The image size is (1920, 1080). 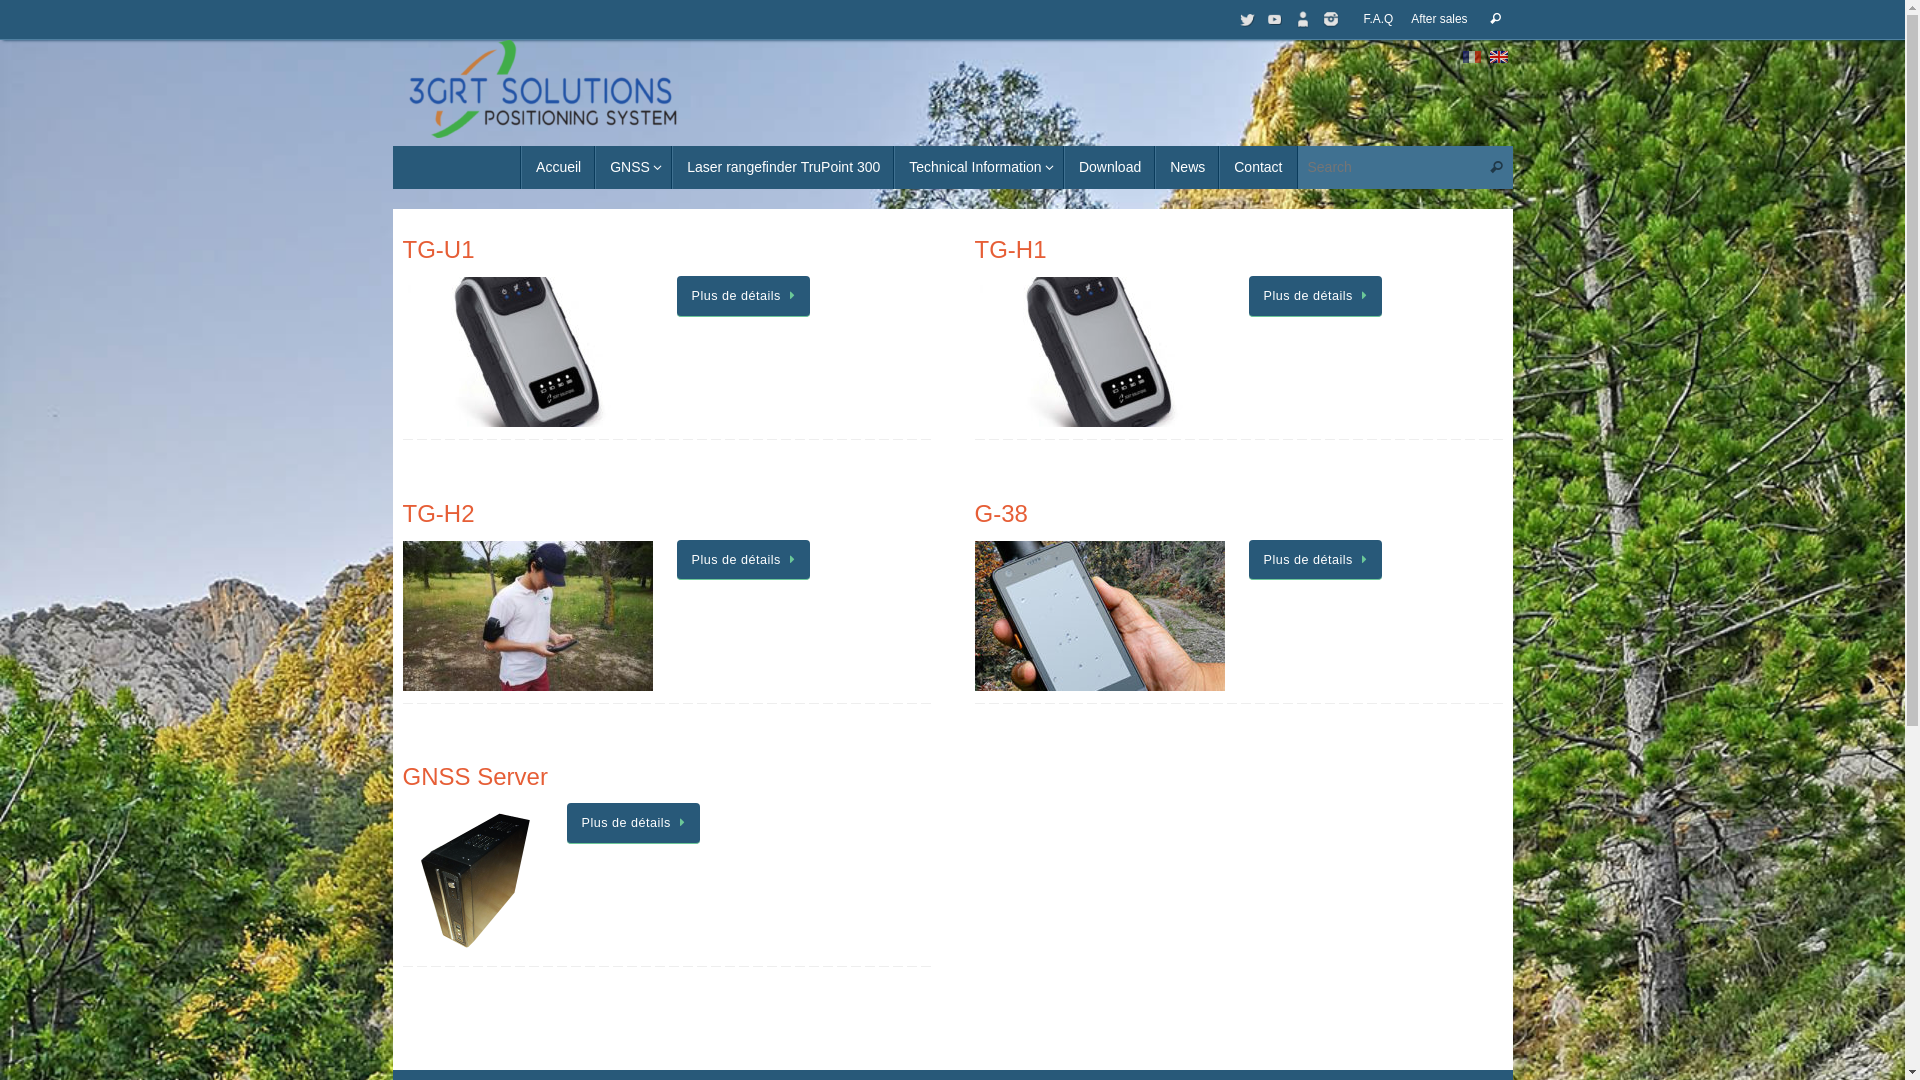 What do you see at coordinates (979, 168) in the screenshot?
I see `Technical Information` at bounding box center [979, 168].